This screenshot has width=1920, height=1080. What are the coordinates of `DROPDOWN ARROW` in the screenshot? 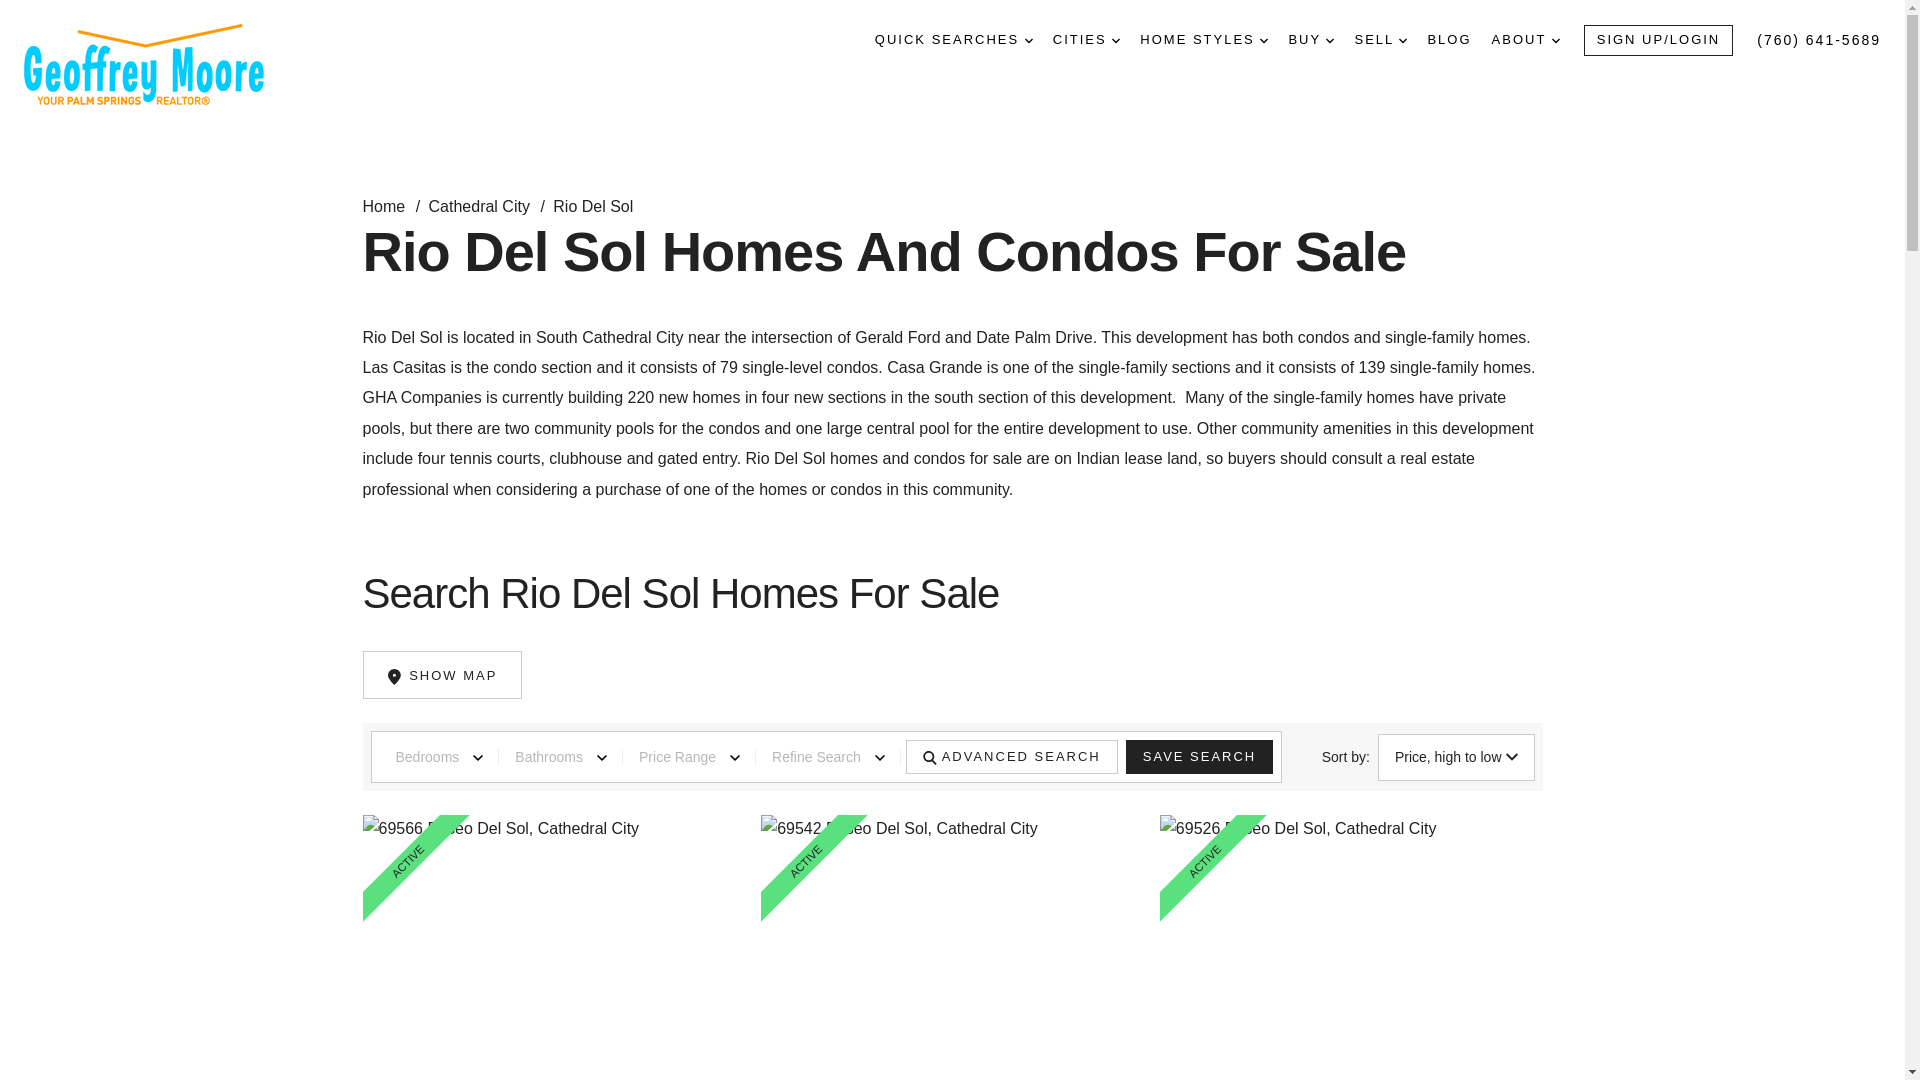 It's located at (1555, 40).